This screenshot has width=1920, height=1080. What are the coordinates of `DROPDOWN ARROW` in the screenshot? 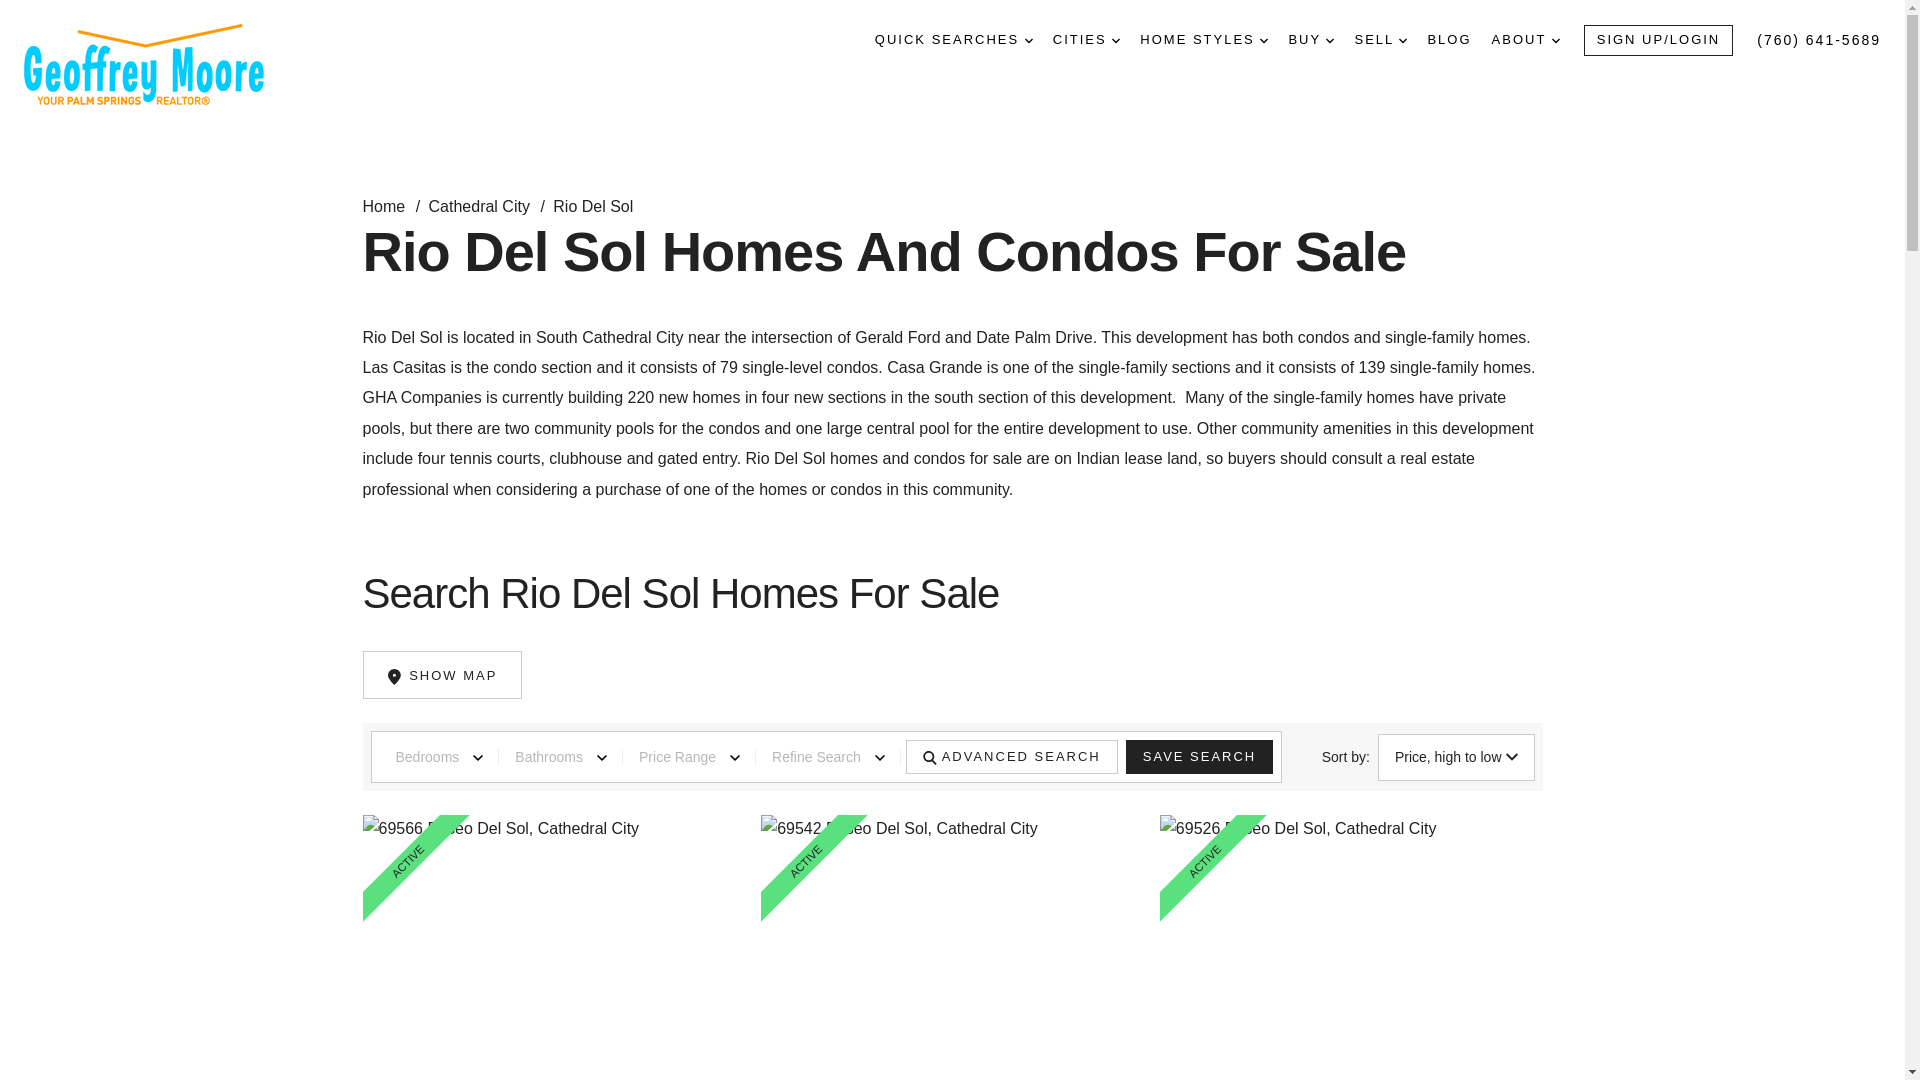 It's located at (1555, 40).